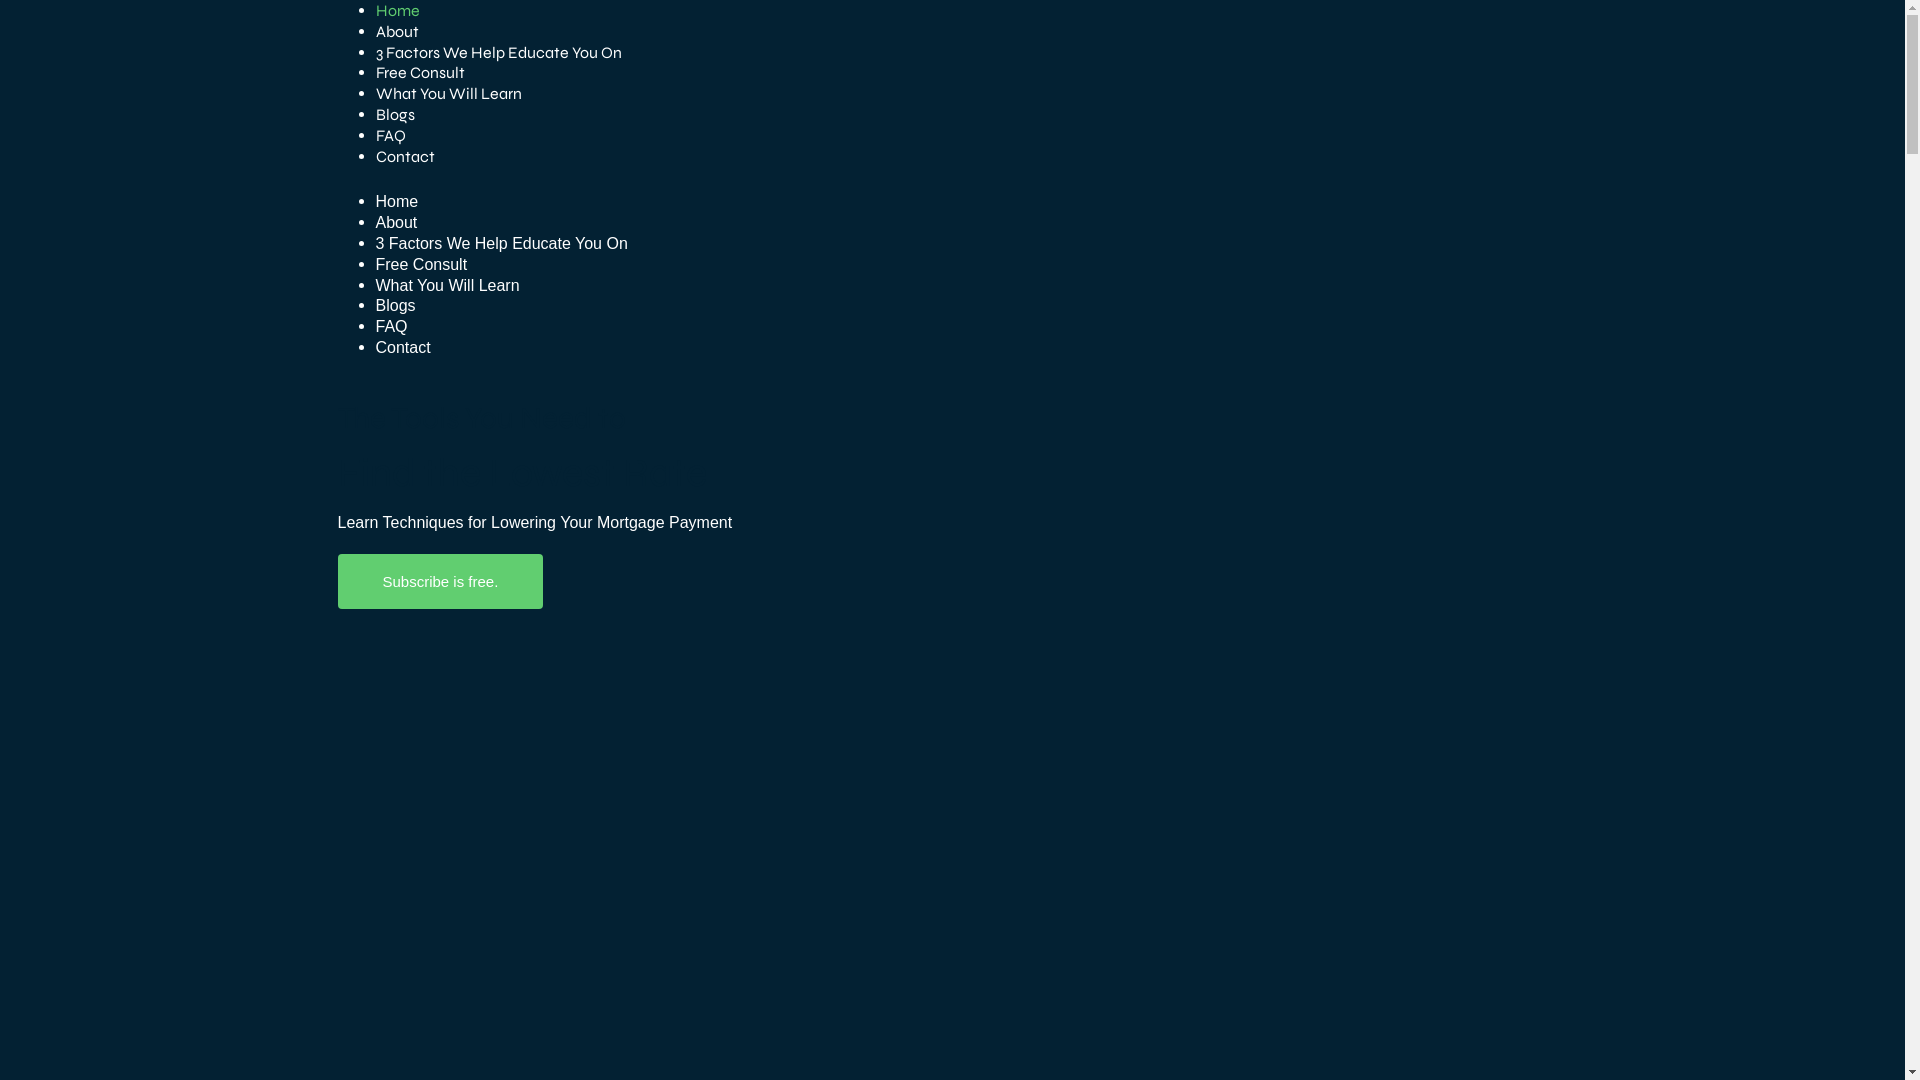 The width and height of the screenshot is (1920, 1080). Describe the element at coordinates (406, 156) in the screenshot. I see `Contact` at that location.